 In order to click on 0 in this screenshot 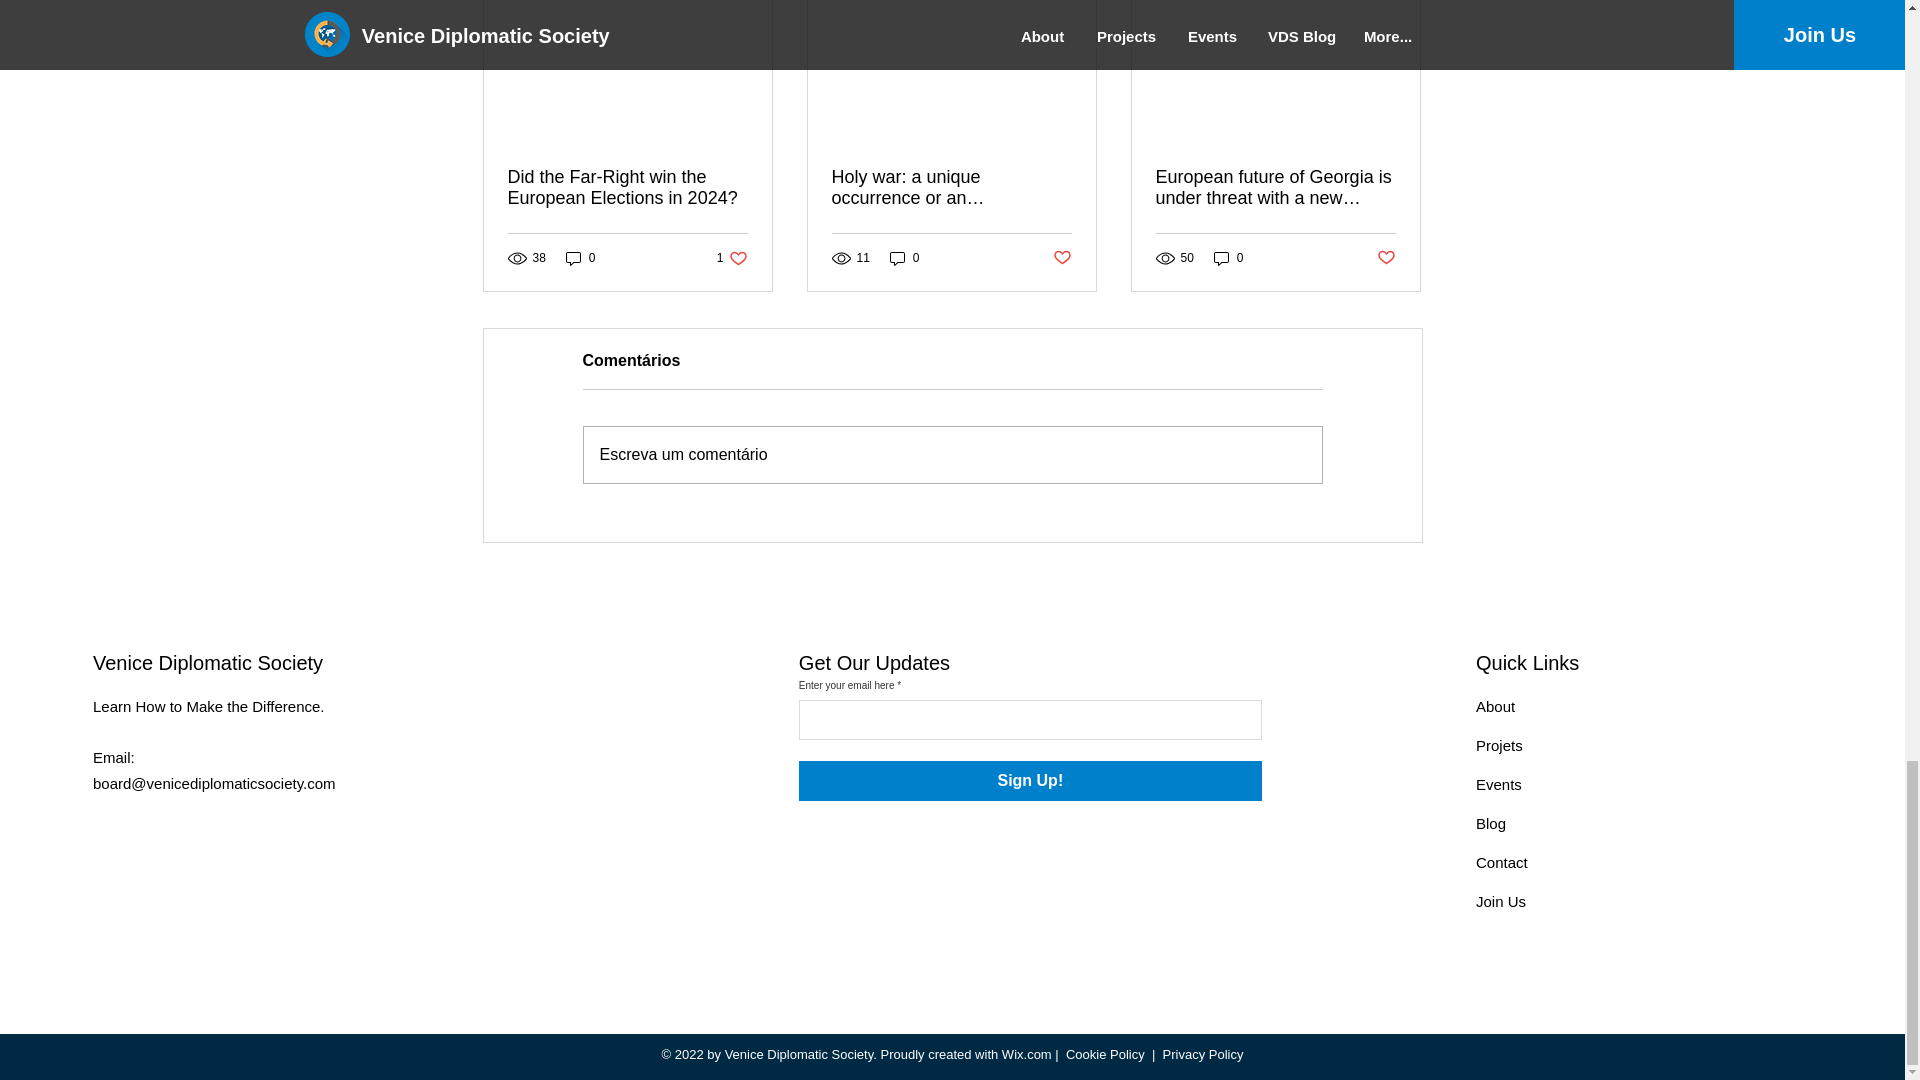, I will do `click(951, 188)`.